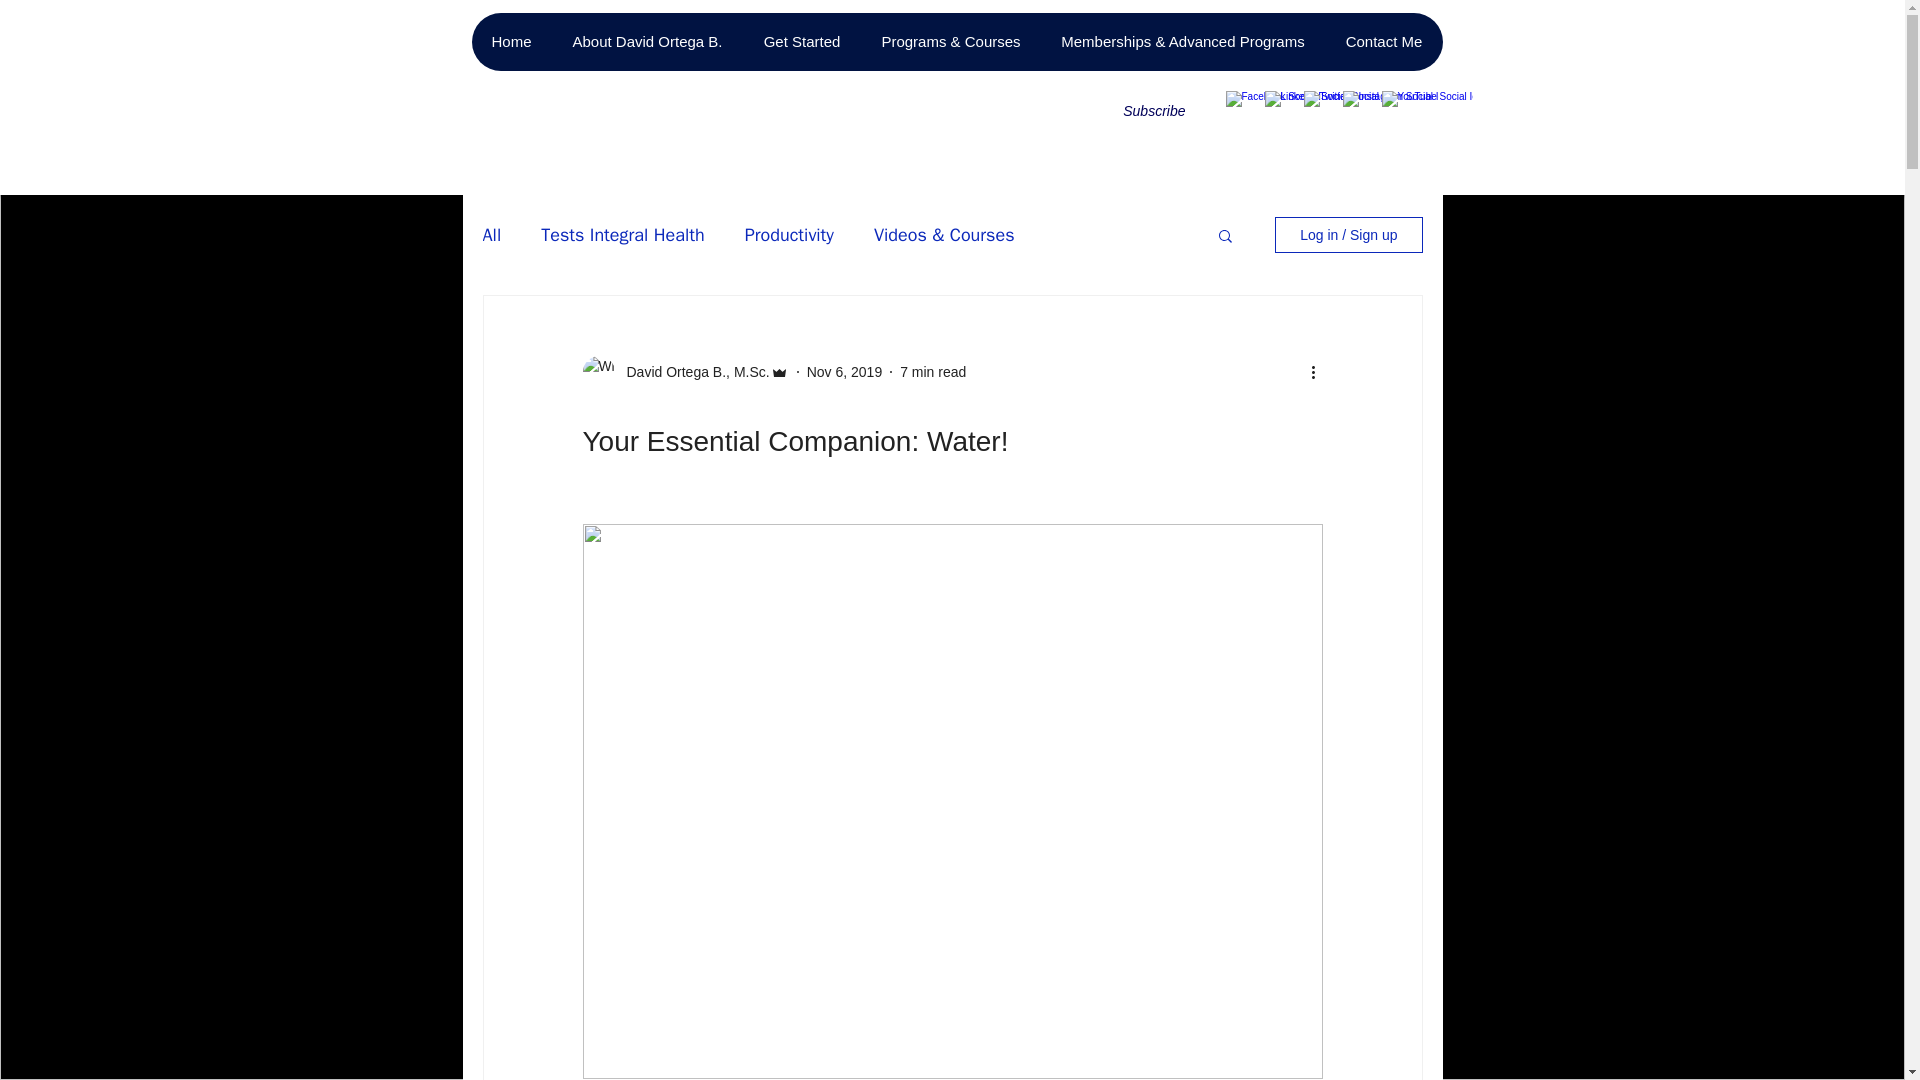 Image resolution: width=1920 pixels, height=1080 pixels. What do you see at coordinates (800, 42) in the screenshot?
I see `Get Started` at bounding box center [800, 42].